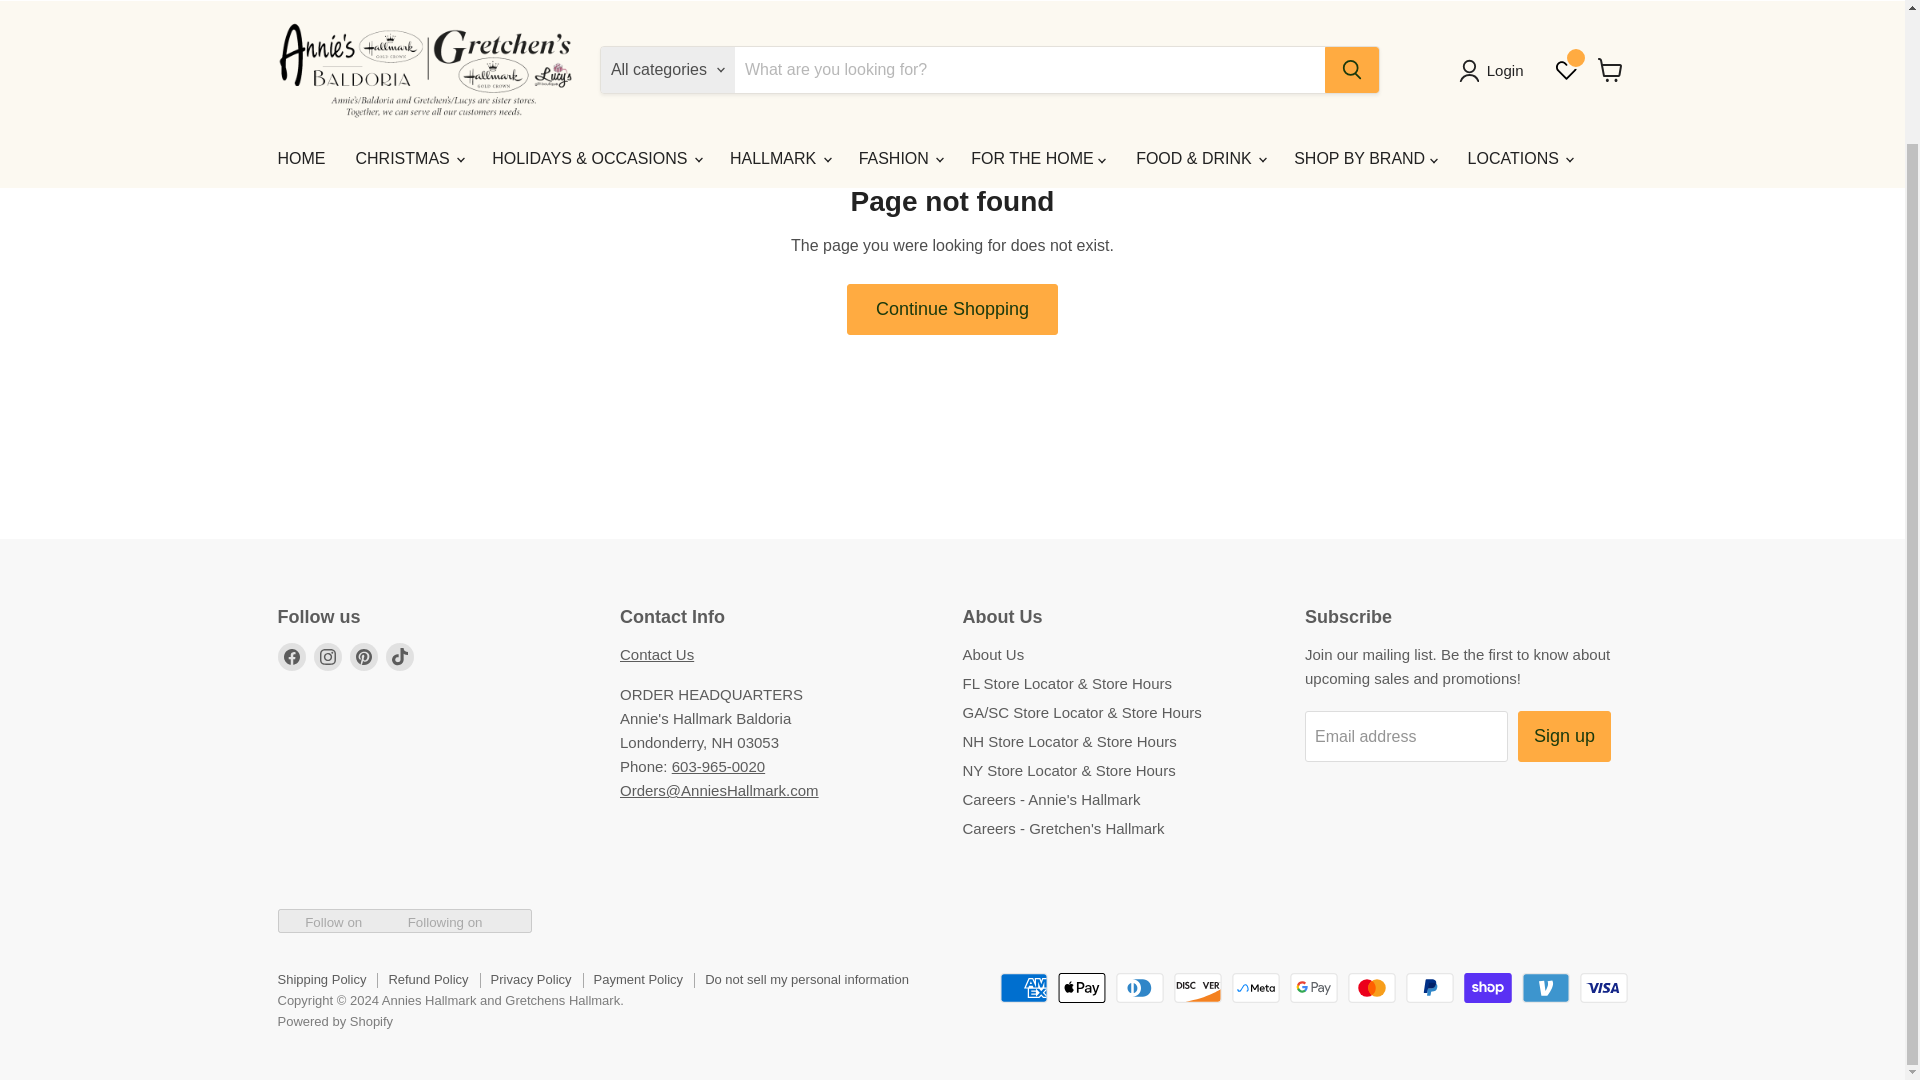 This screenshot has height=1080, width=1920. What do you see at coordinates (364, 656) in the screenshot?
I see `Pinterest` at bounding box center [364, 656].